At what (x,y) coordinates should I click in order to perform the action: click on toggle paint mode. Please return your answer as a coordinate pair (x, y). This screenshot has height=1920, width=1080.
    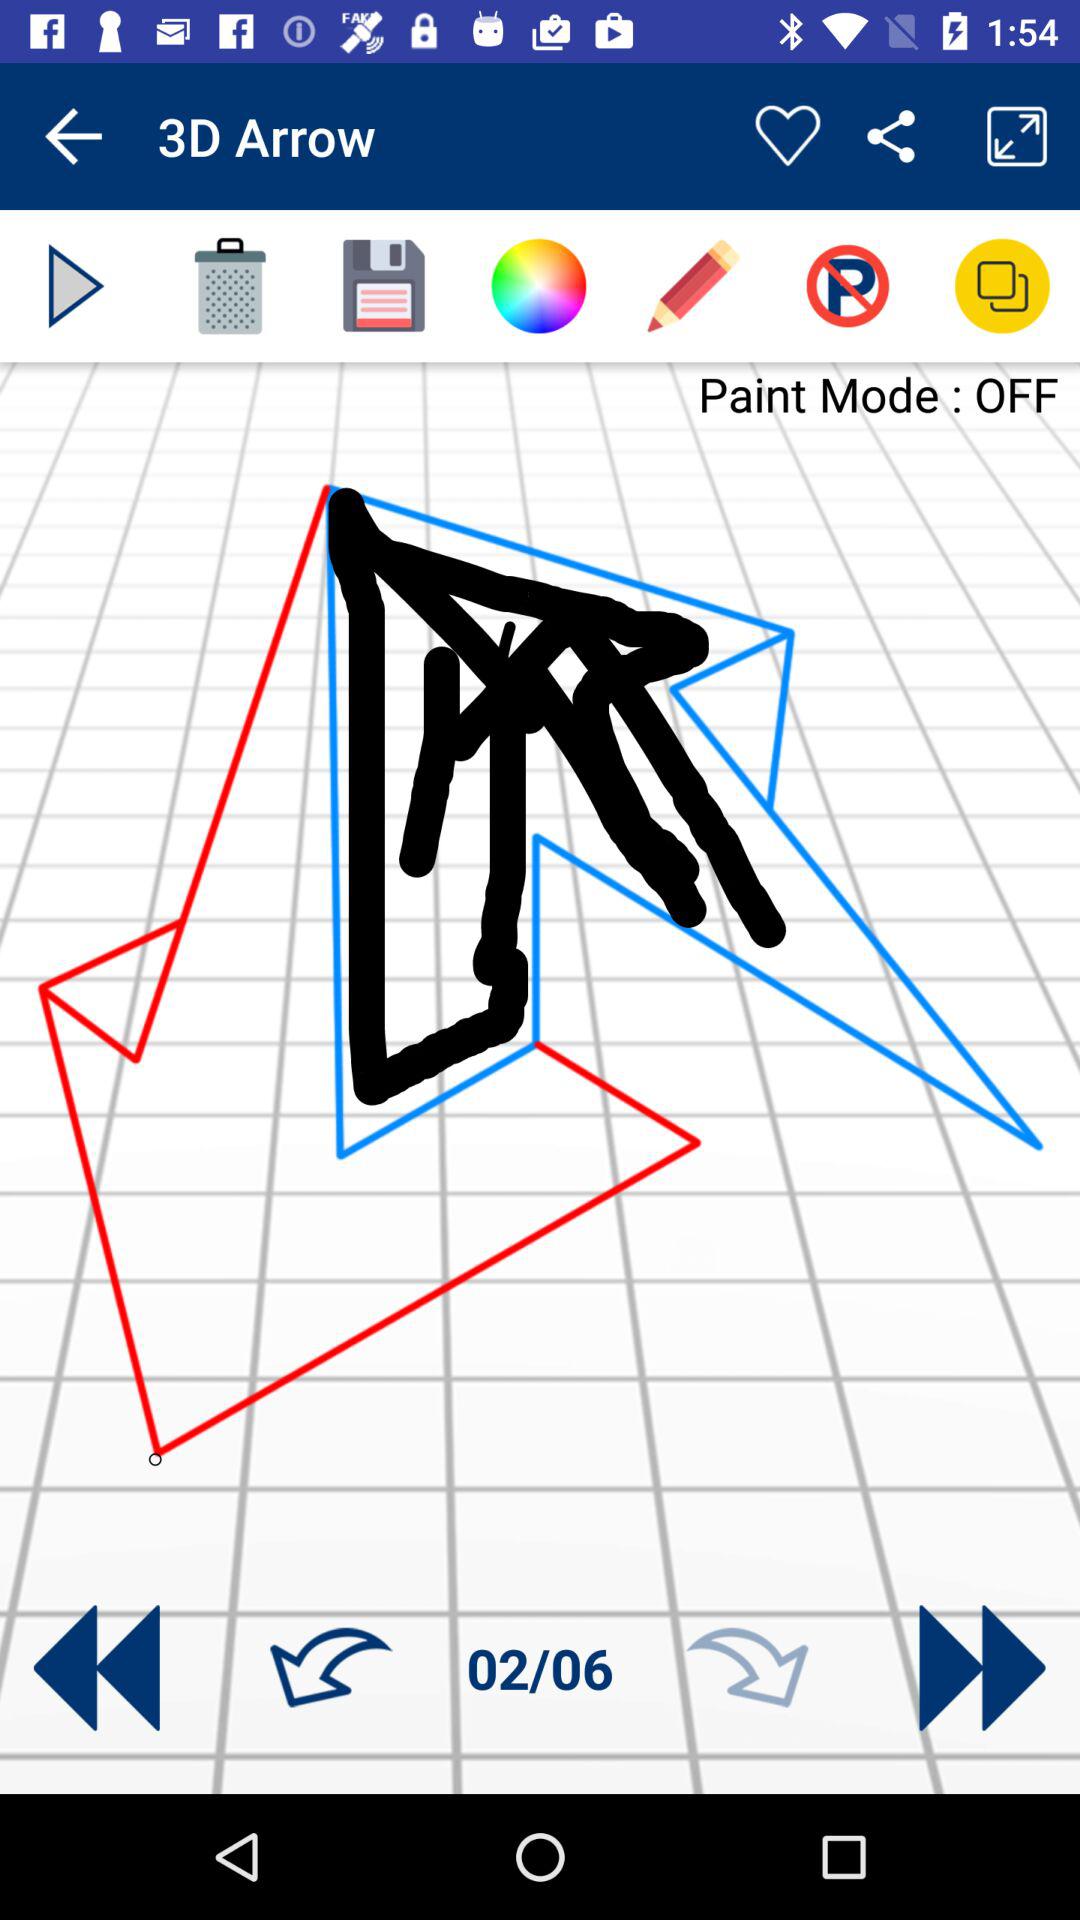
    Looking at the image, I should click on (848, 286).